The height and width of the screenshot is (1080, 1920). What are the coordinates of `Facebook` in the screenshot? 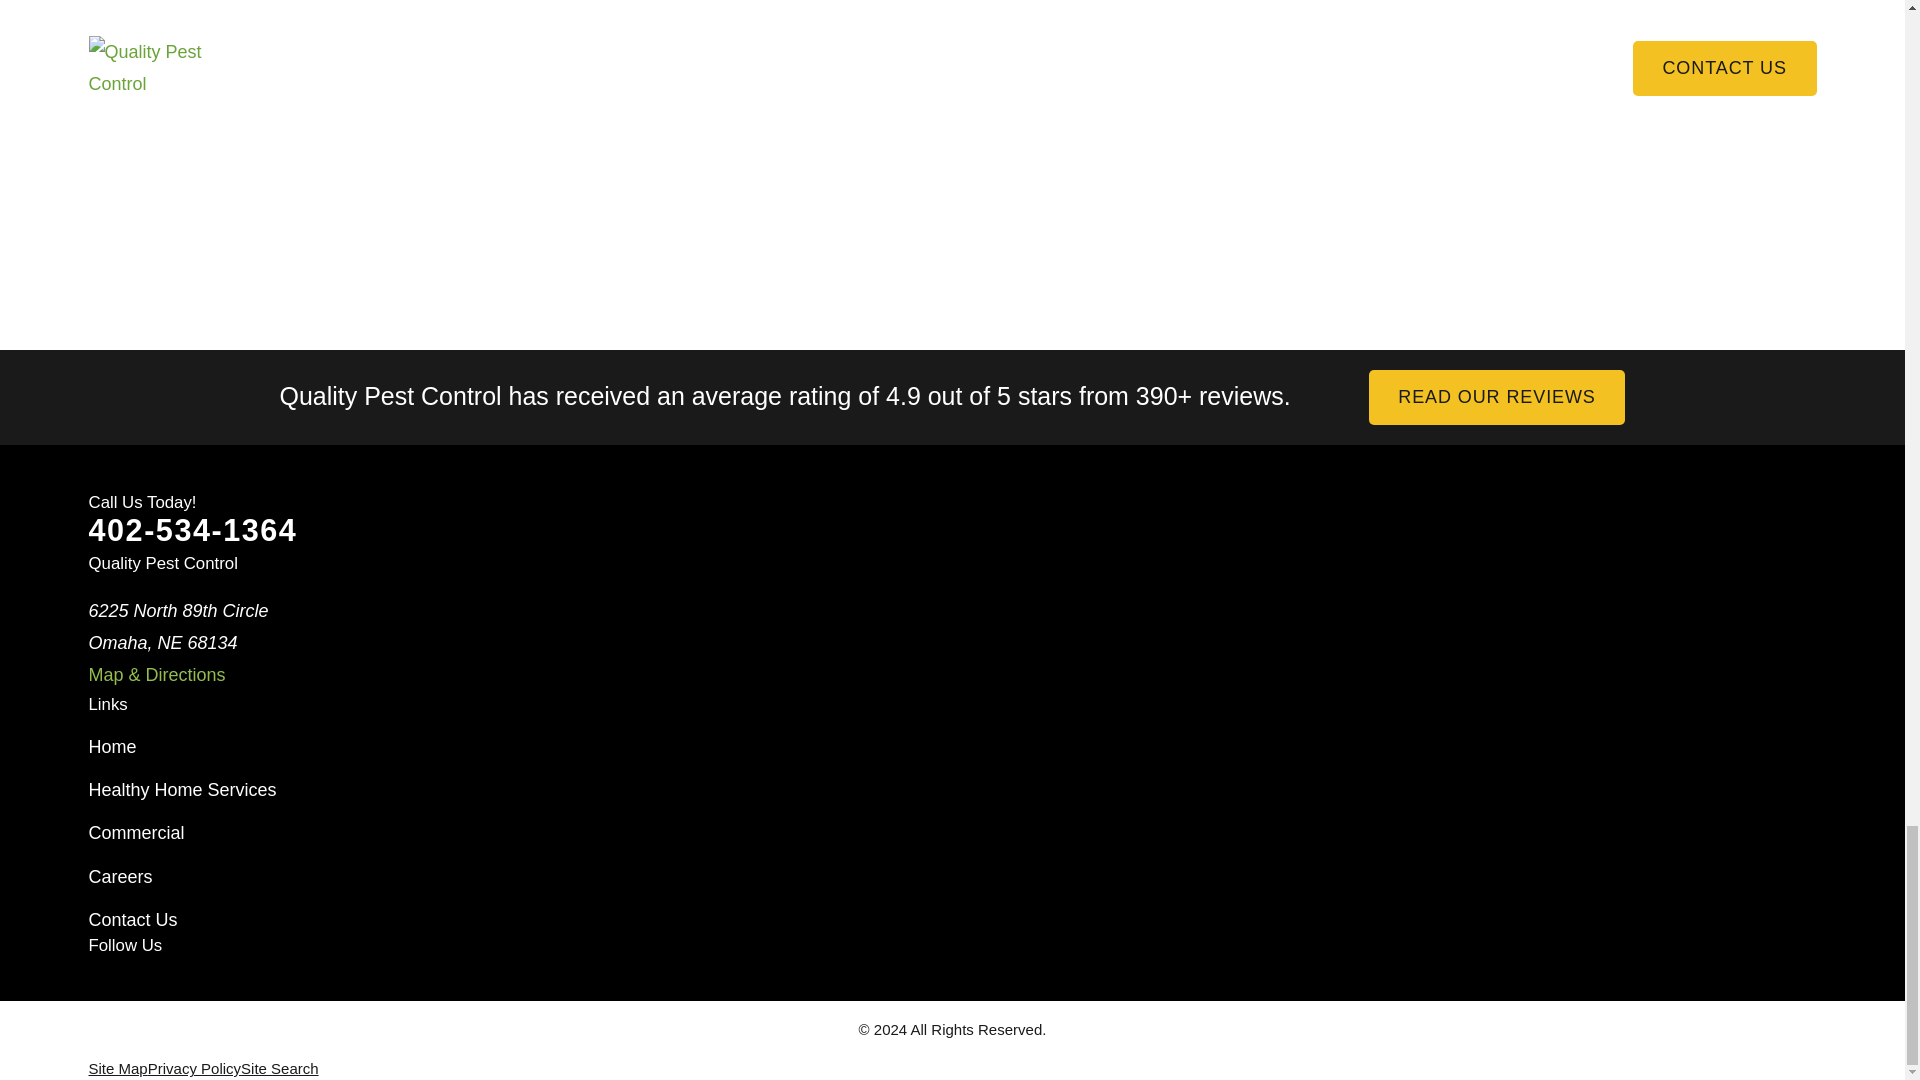 It's located at (100, 988).